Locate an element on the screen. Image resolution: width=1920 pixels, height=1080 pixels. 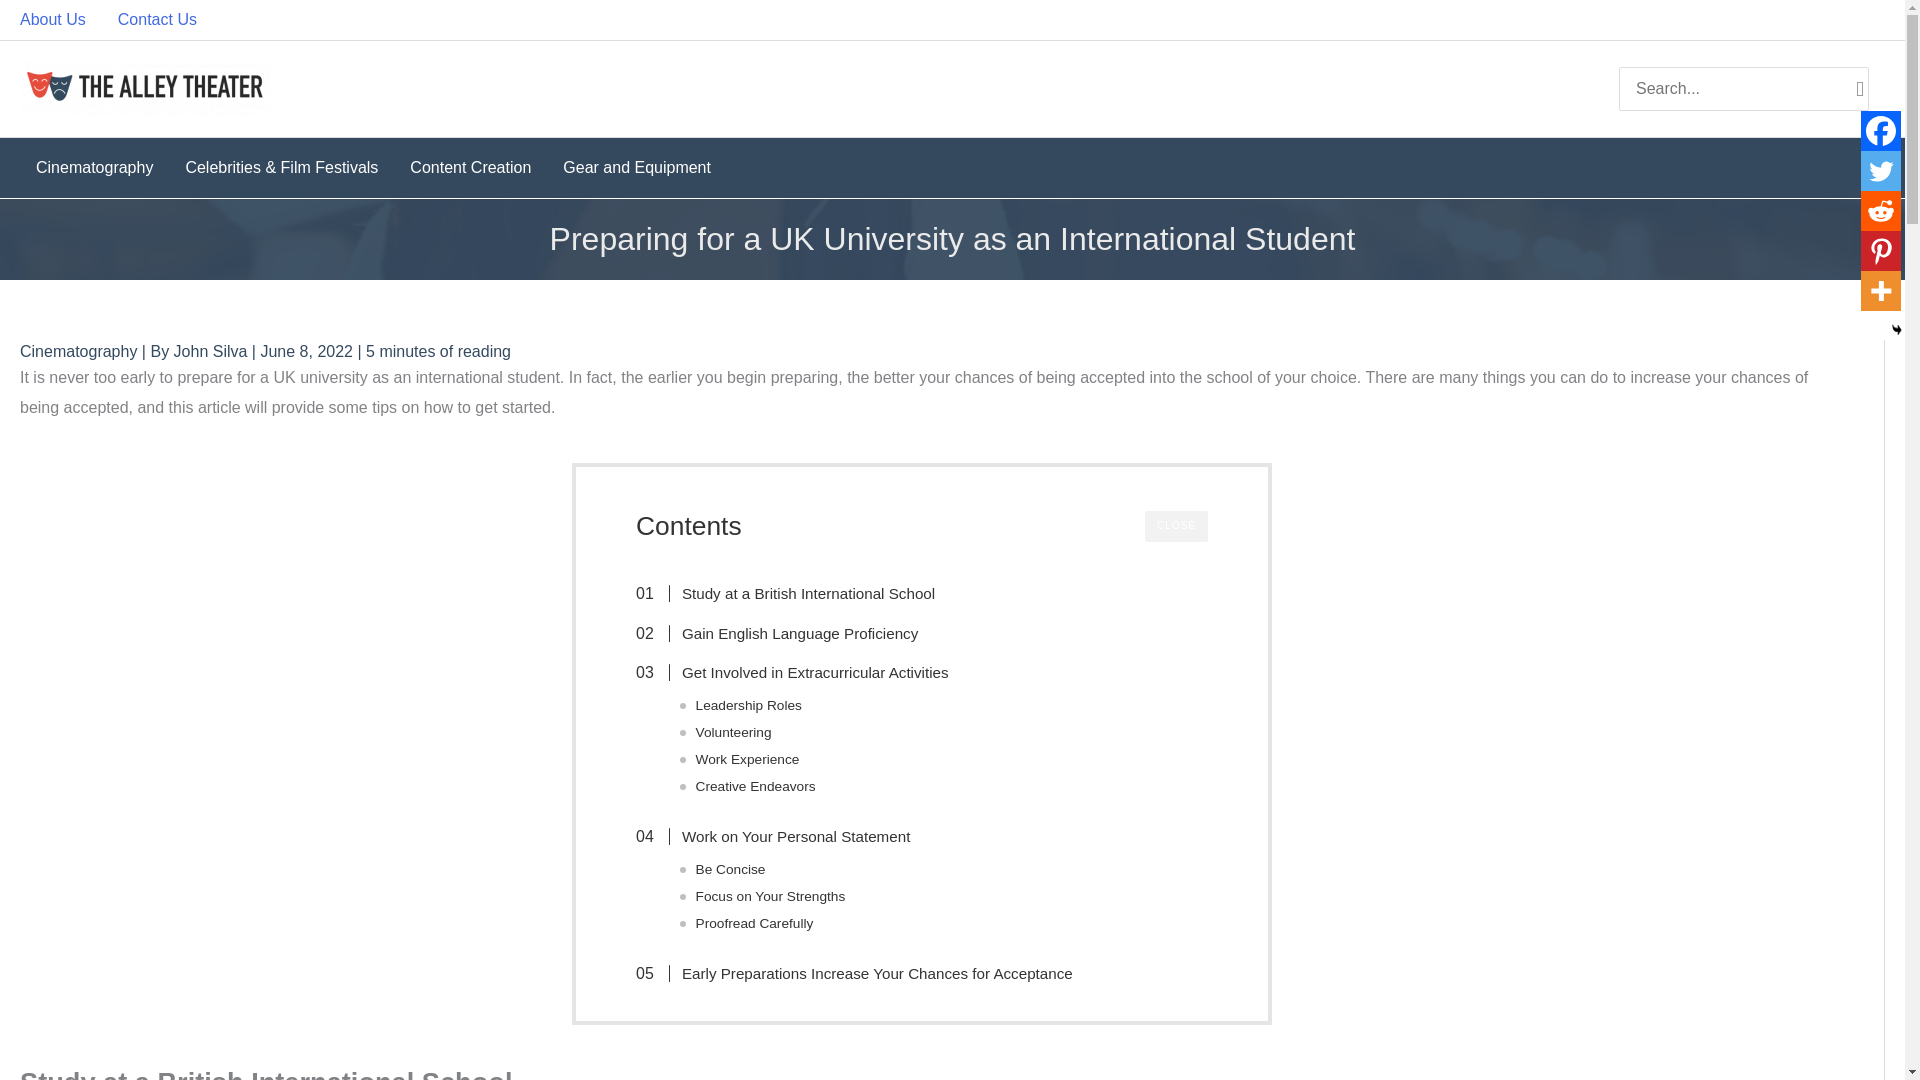
Focus on Your Strengths is located at coordinates (770, 896).